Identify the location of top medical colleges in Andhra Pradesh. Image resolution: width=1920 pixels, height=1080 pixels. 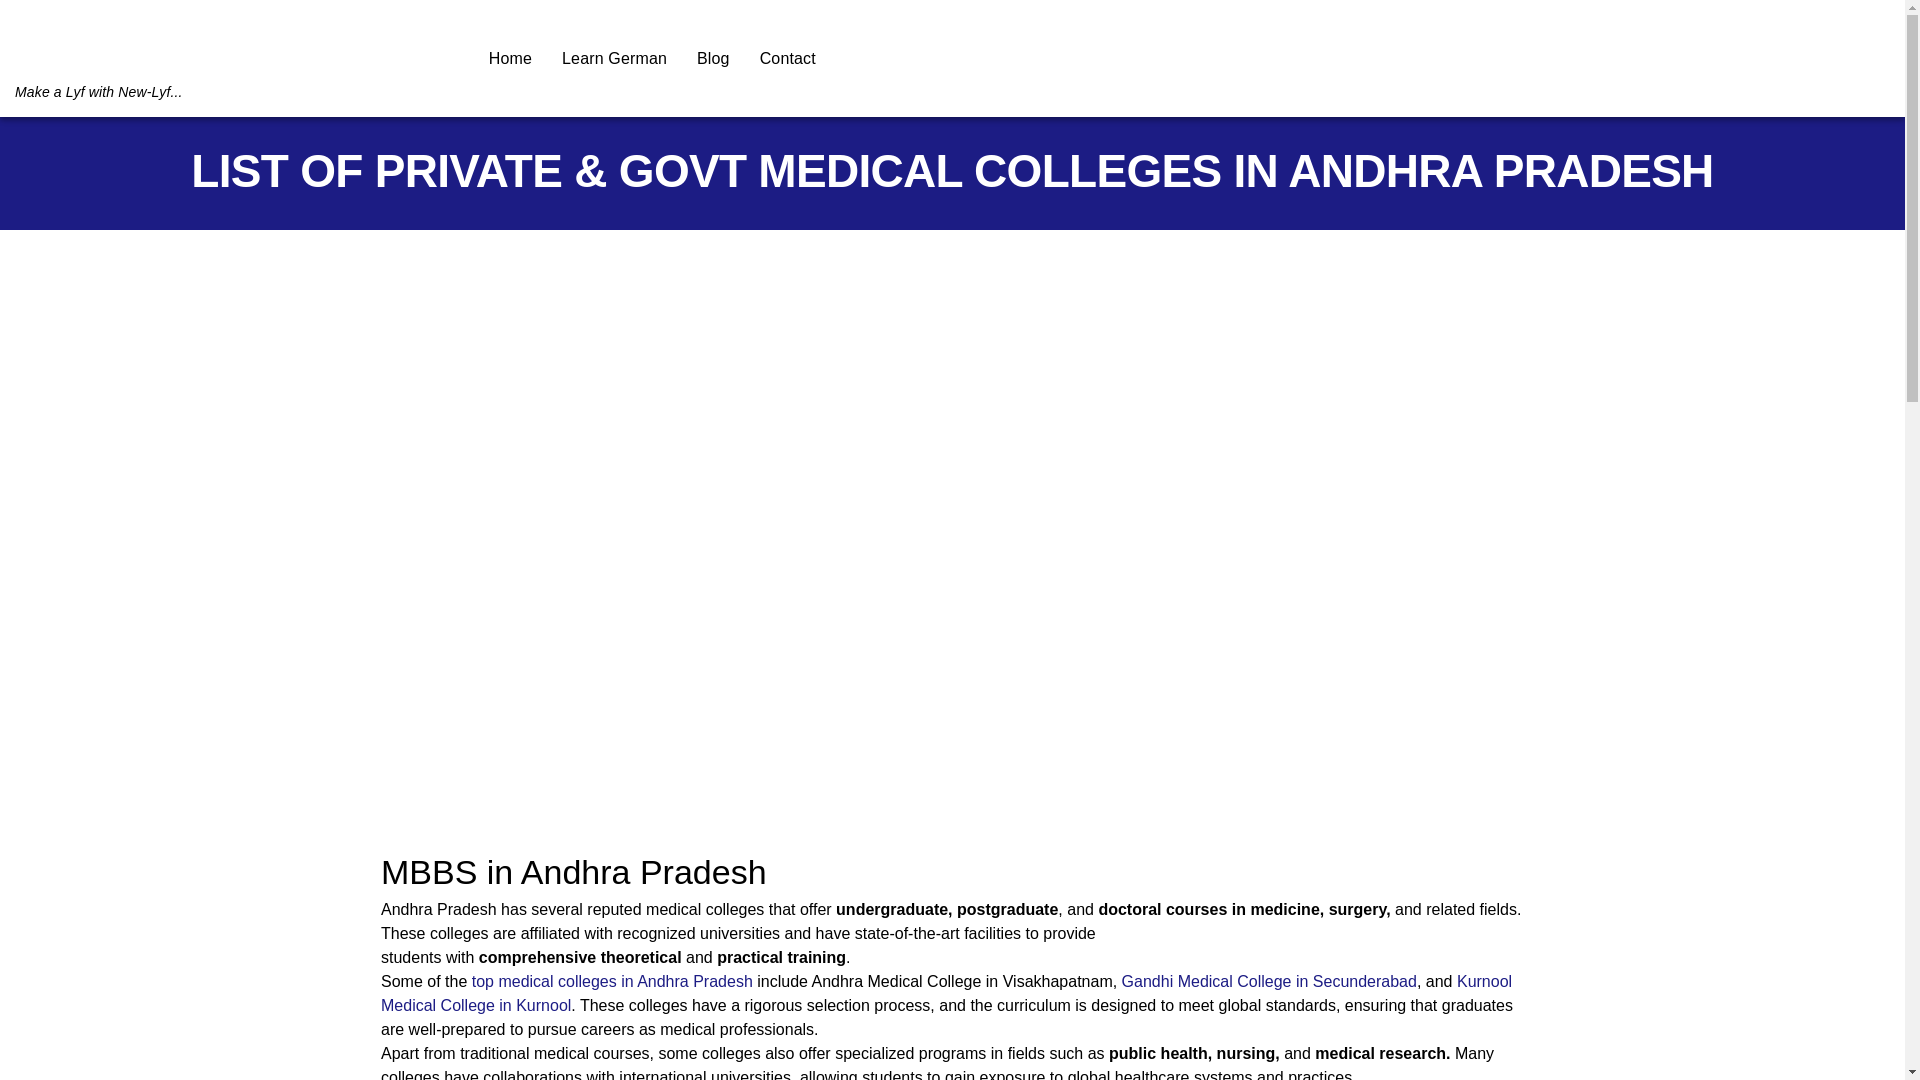
(612, 982).